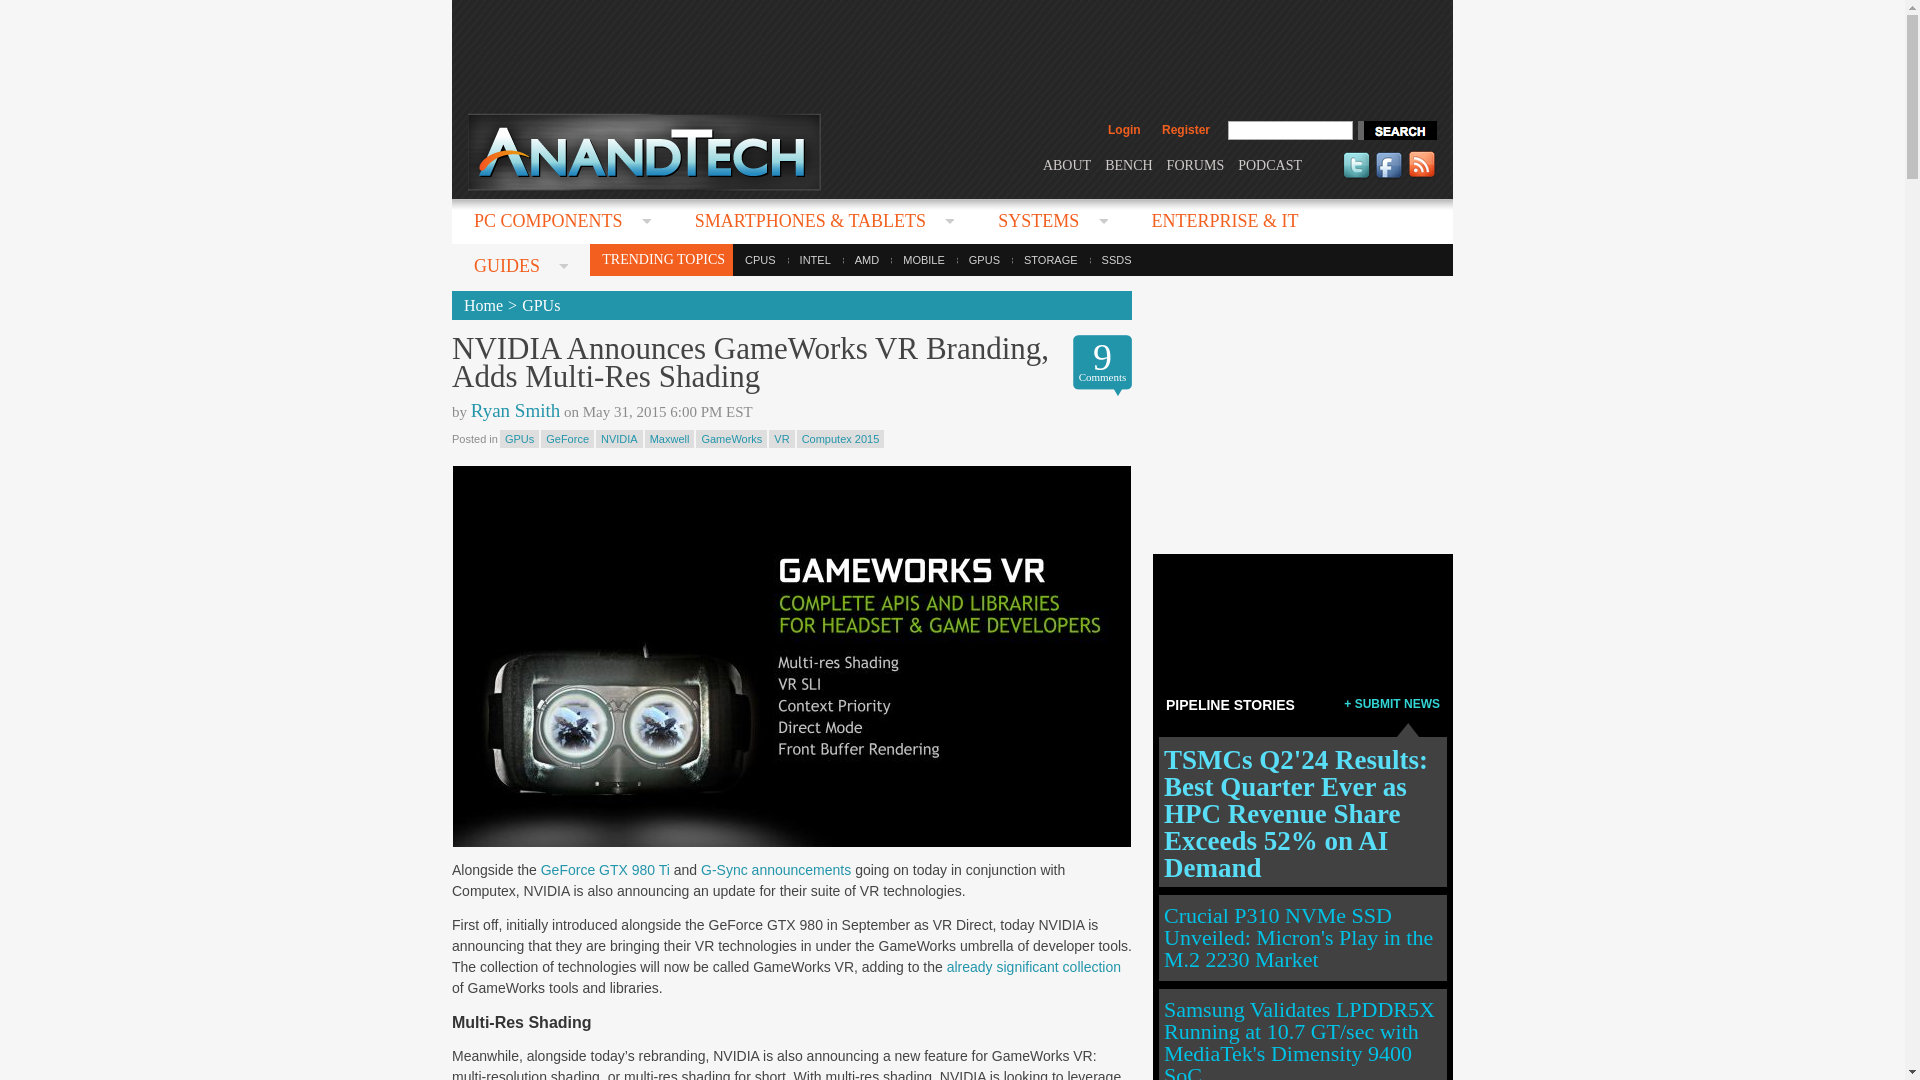  I want to click on BENCH, so click(1128, 164).